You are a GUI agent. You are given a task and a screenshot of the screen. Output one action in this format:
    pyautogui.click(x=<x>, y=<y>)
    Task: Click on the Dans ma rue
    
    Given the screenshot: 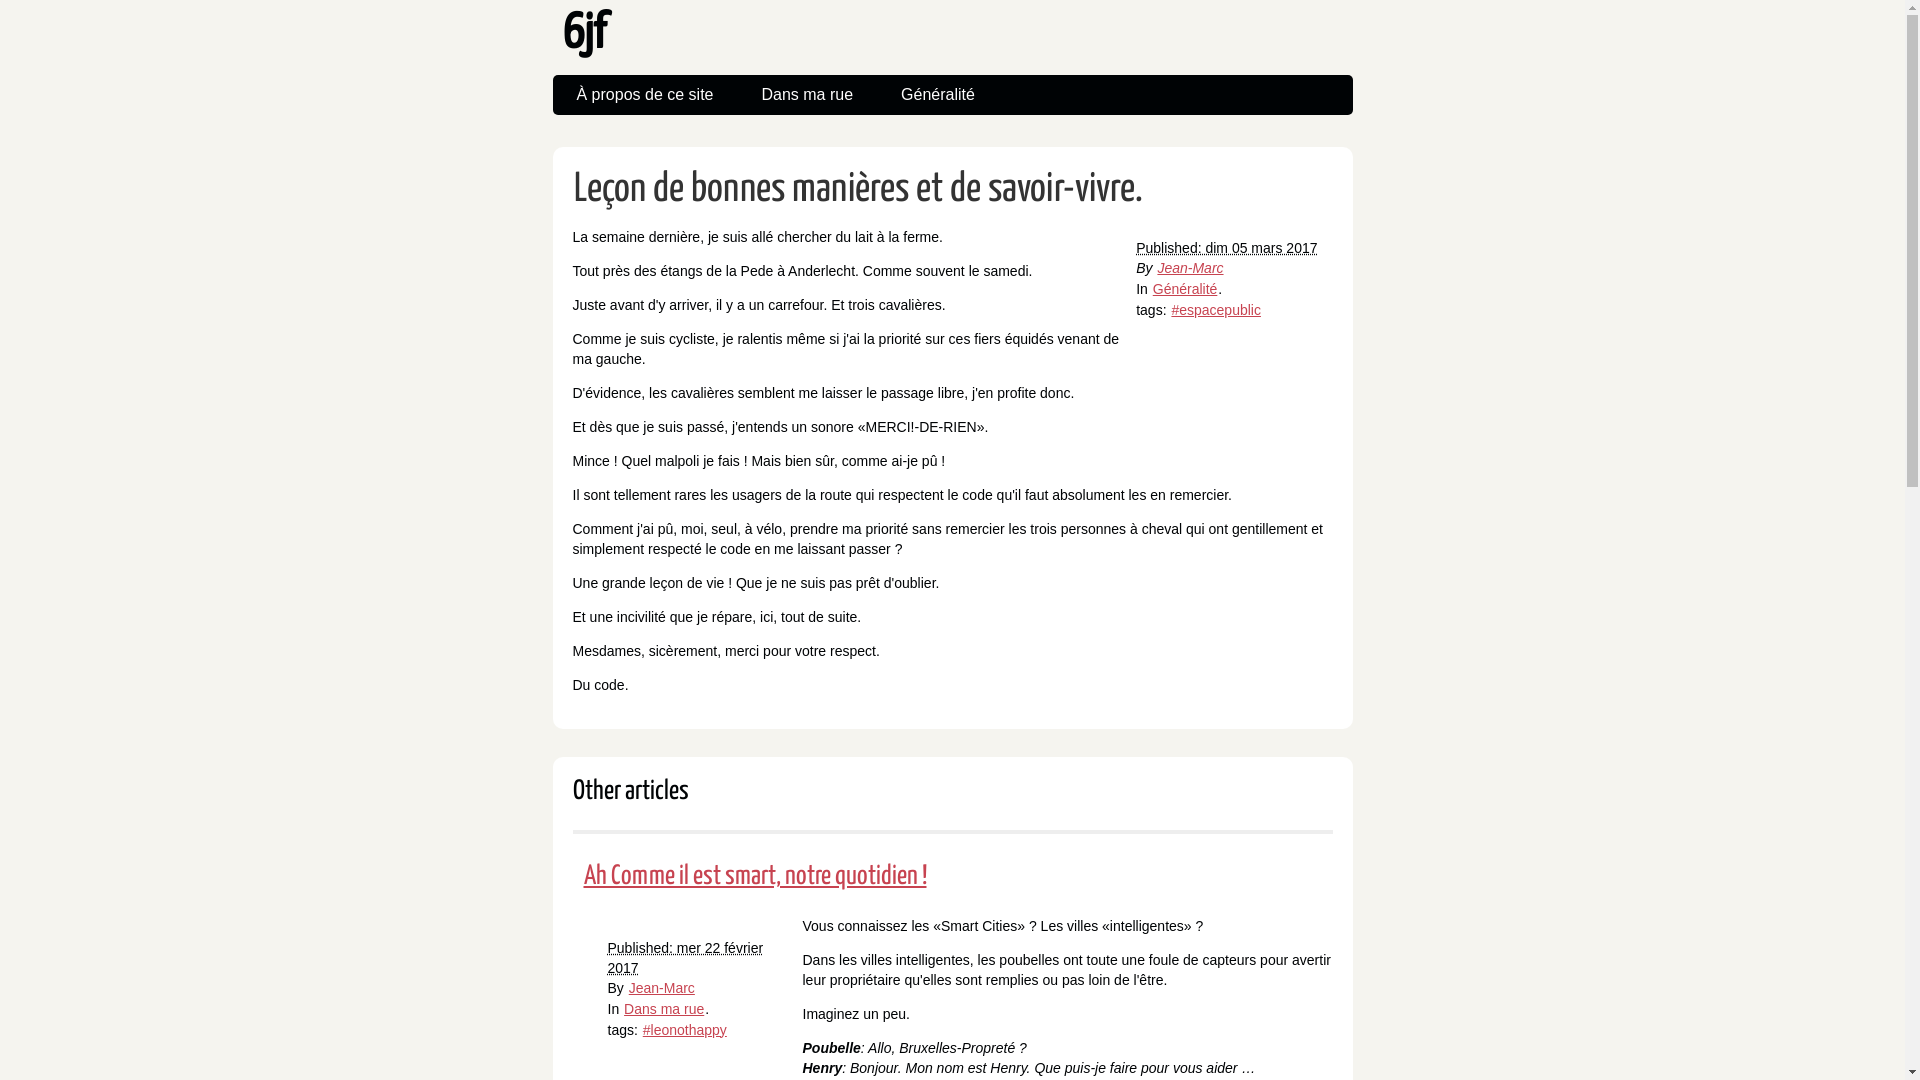 What is the action you would take?
    pyautogui.click(x=807, y=95)
    